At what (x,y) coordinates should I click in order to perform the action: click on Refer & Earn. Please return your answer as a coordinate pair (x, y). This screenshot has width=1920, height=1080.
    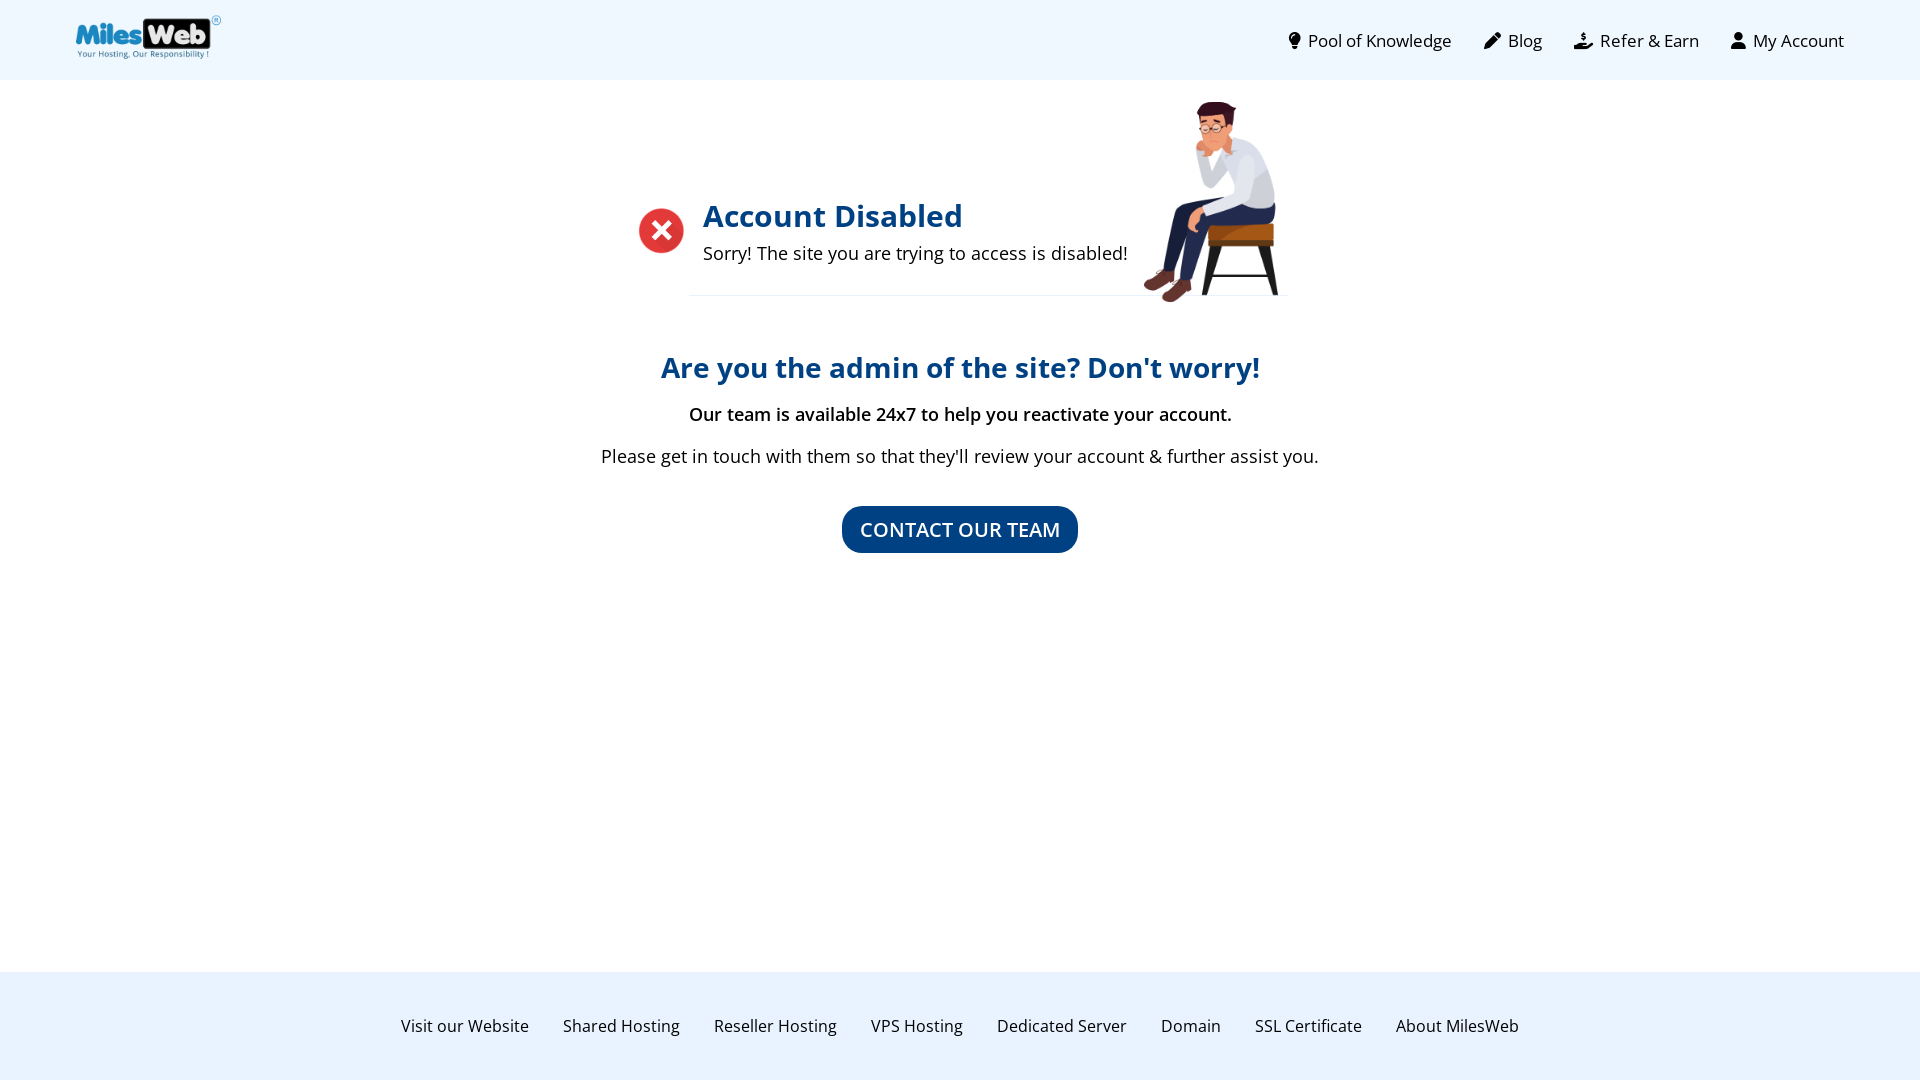
    Looking at the image, I should click on (1636, 40).